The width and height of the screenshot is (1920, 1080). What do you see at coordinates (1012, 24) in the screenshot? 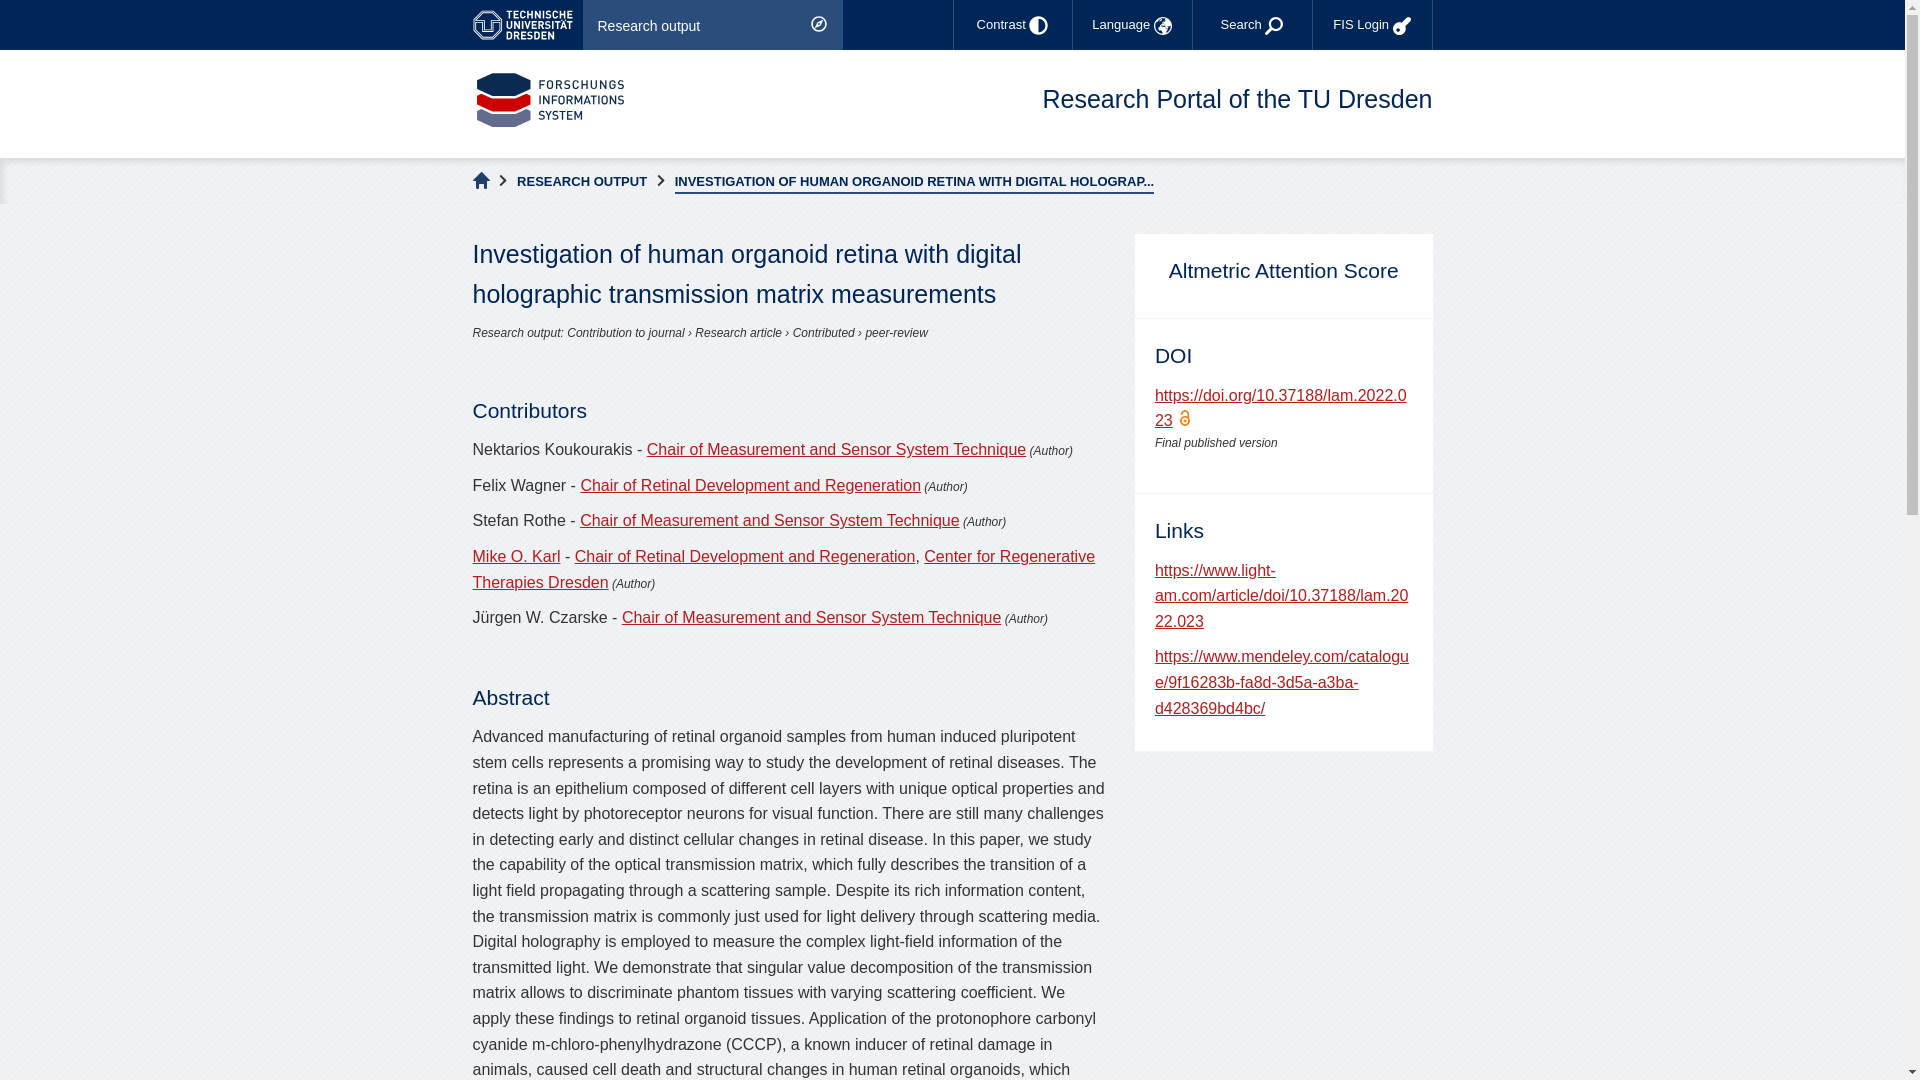
I see `Contrast` at bounding box center [1012, 24].